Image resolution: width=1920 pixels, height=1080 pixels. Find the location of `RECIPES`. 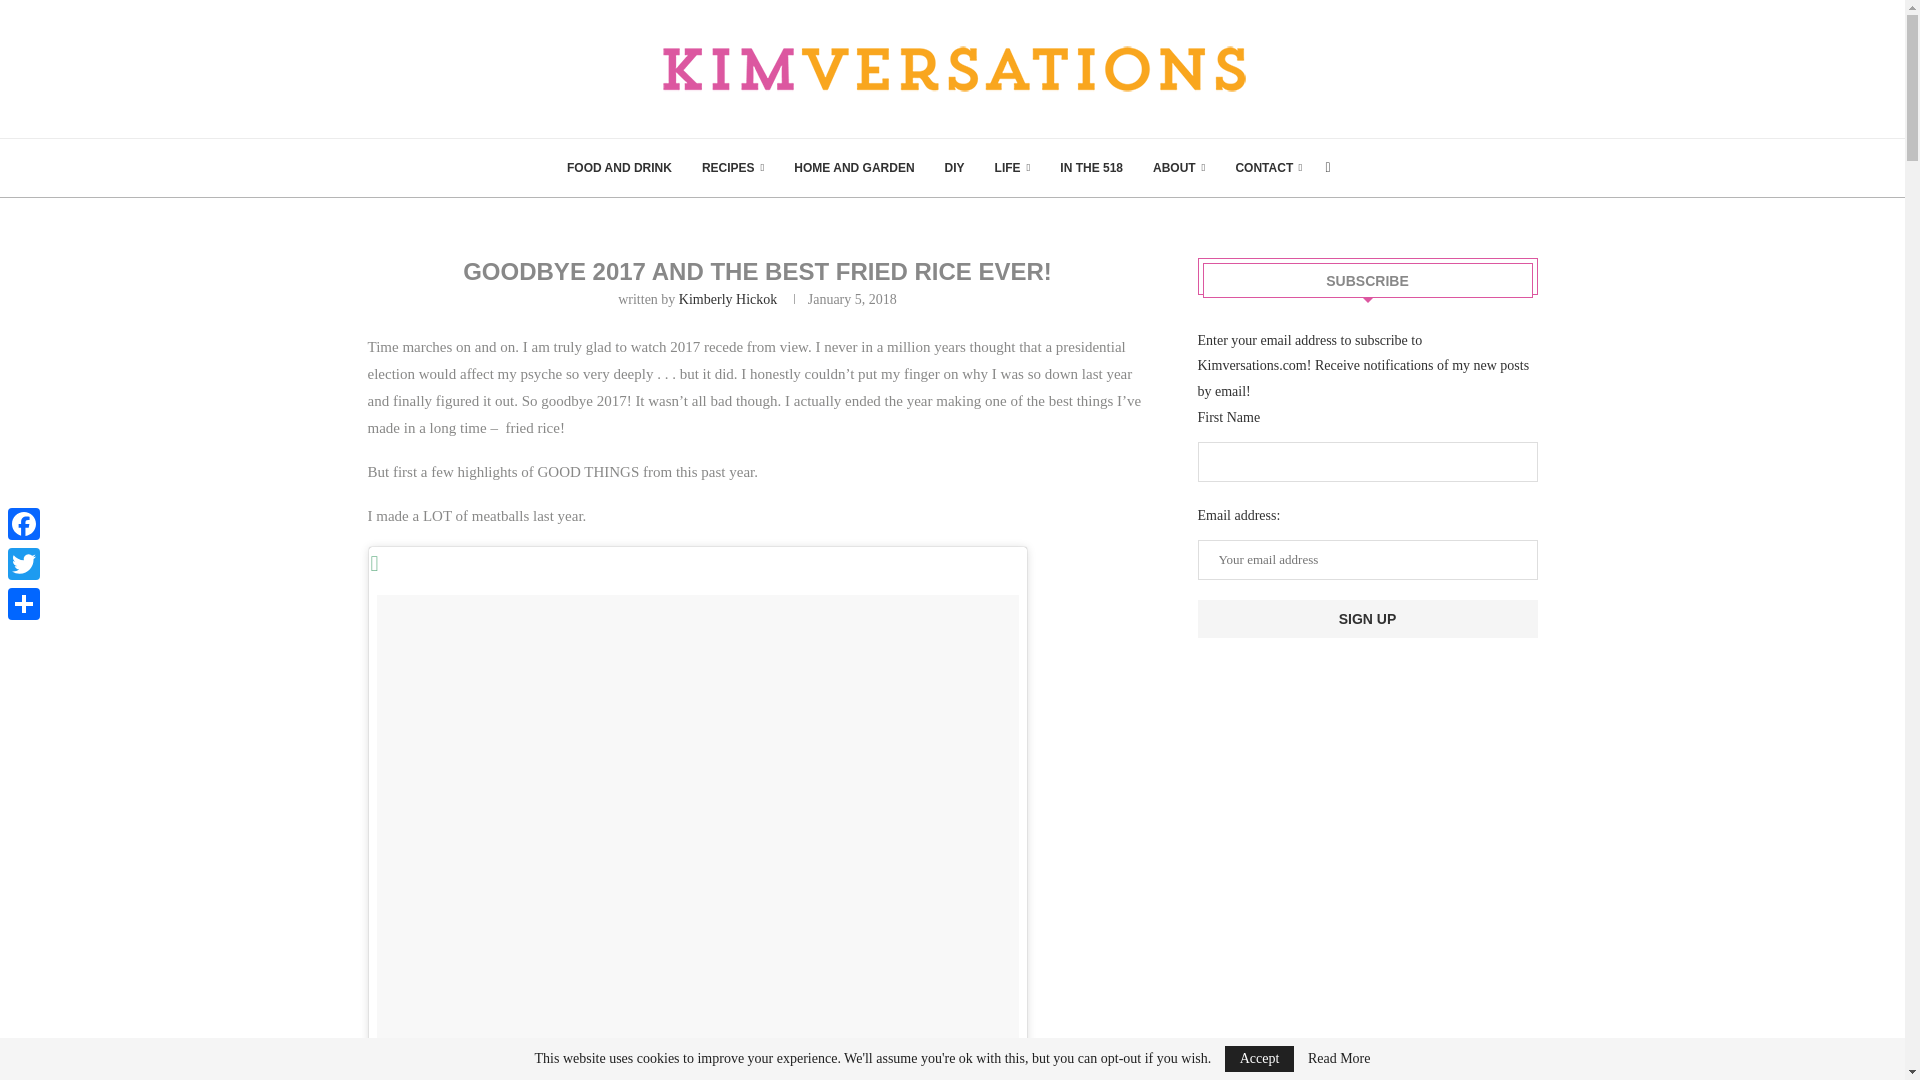

RECIPES is located at coordinates (733, 168).